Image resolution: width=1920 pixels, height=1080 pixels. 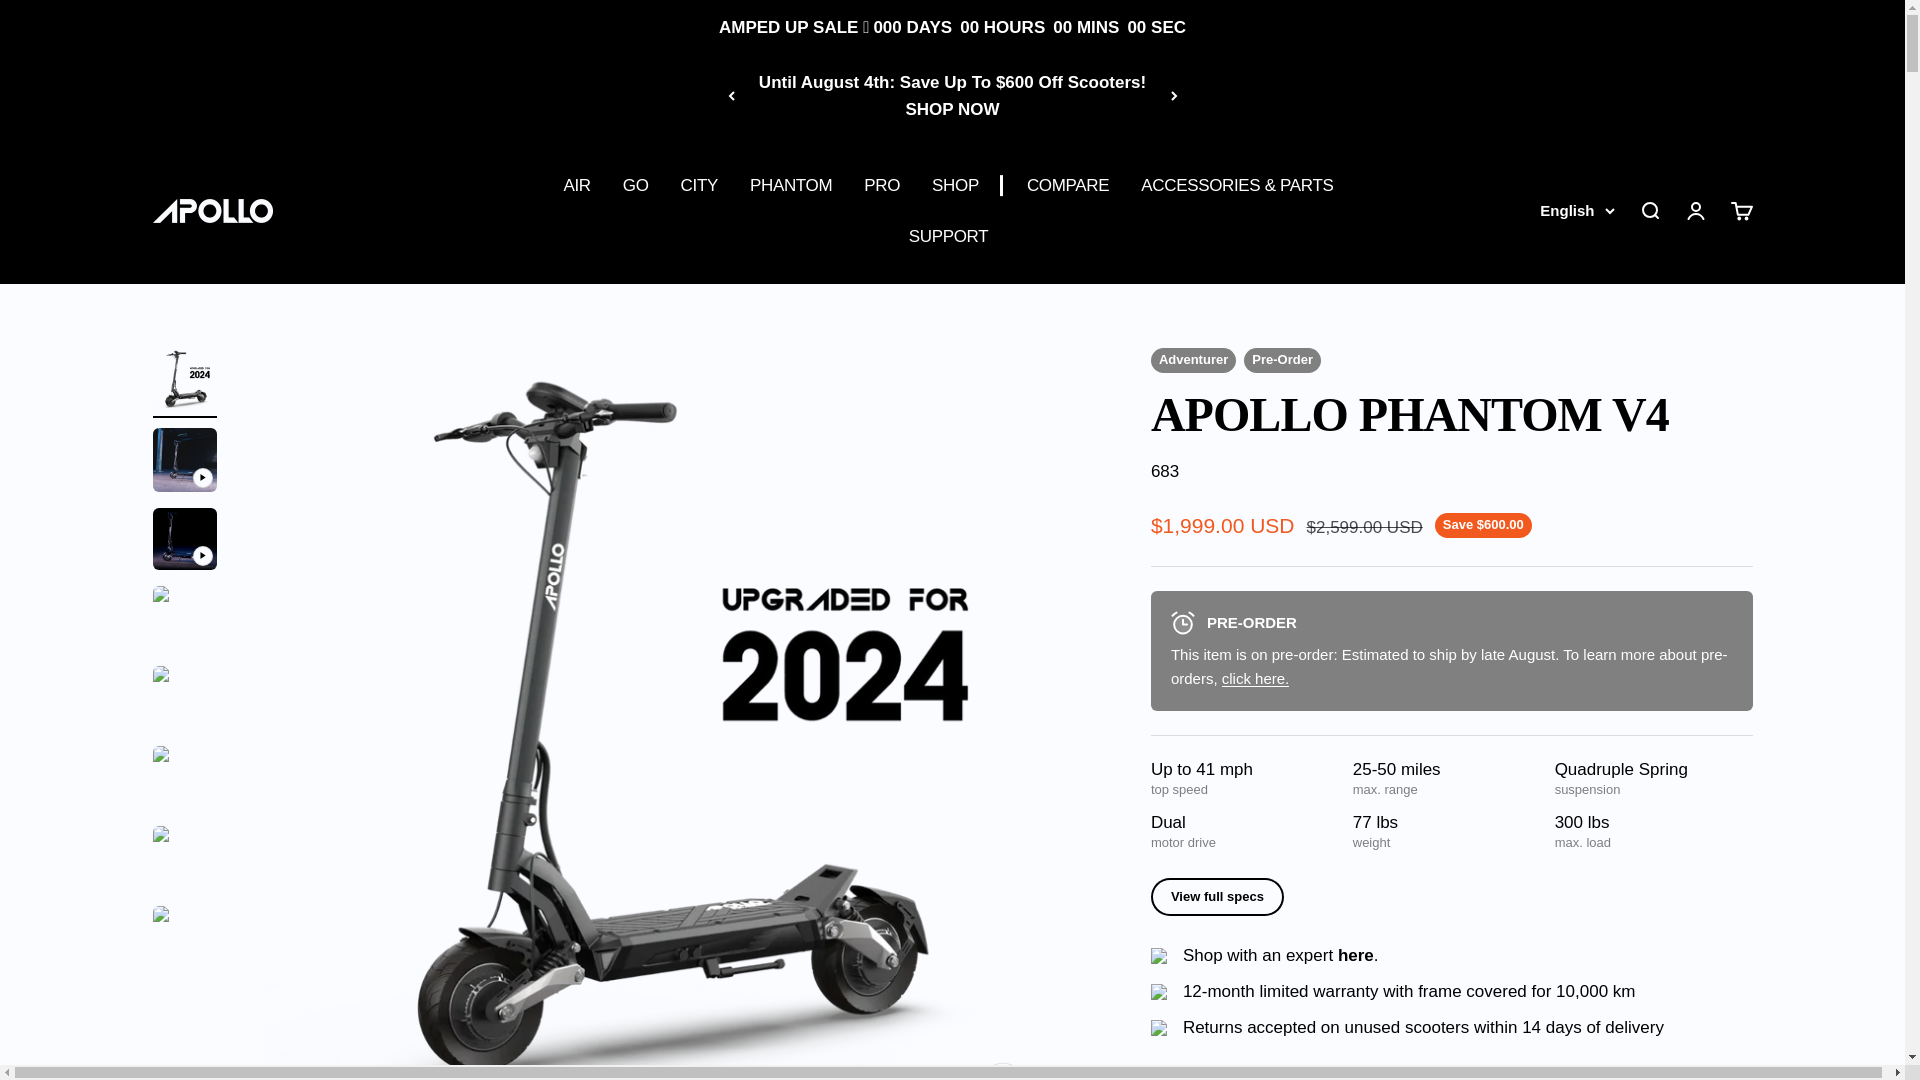 What do you see at coordinates (1740, 210) in the screenshot?
I see `Open cart` at bounding box center [1740, 210].